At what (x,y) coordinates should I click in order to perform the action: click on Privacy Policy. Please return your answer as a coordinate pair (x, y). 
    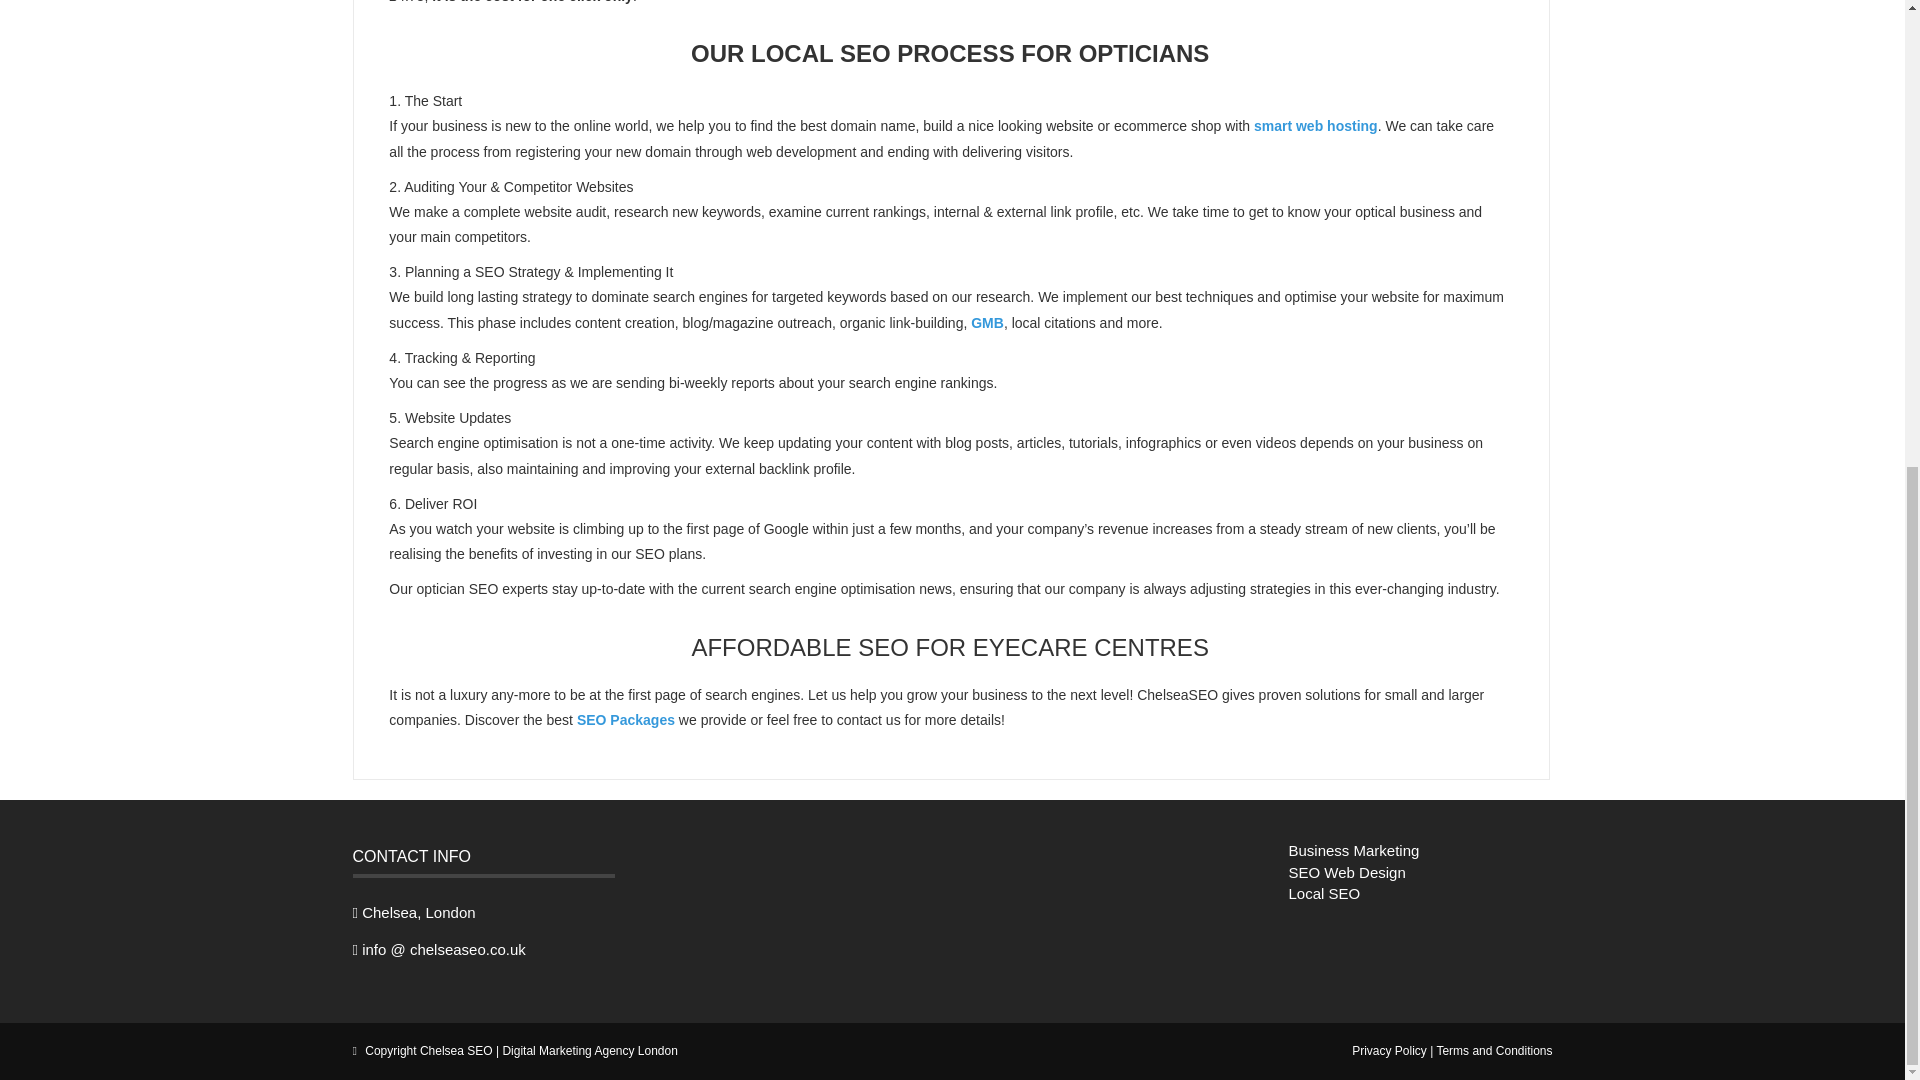
    Looking at the image, I should click on (1388, 1051).